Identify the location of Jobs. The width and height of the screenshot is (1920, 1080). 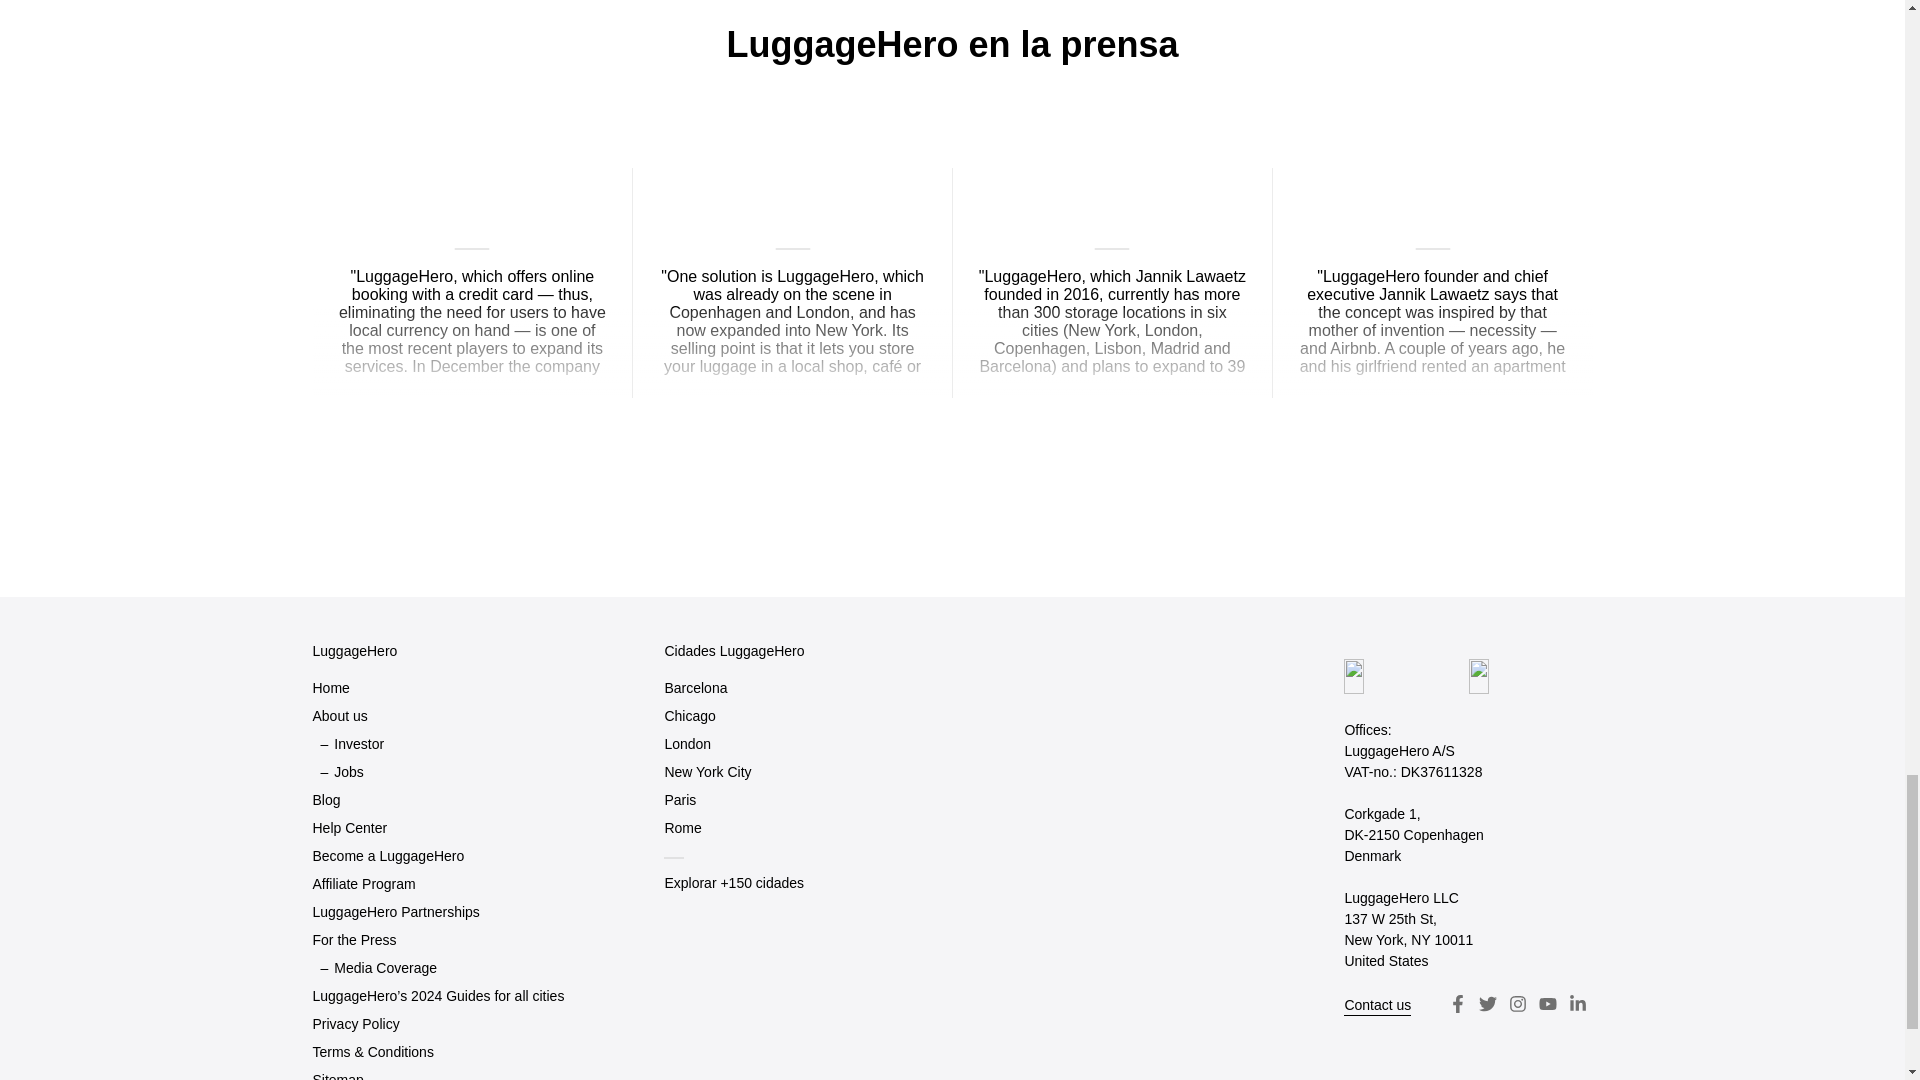
(349, 772).